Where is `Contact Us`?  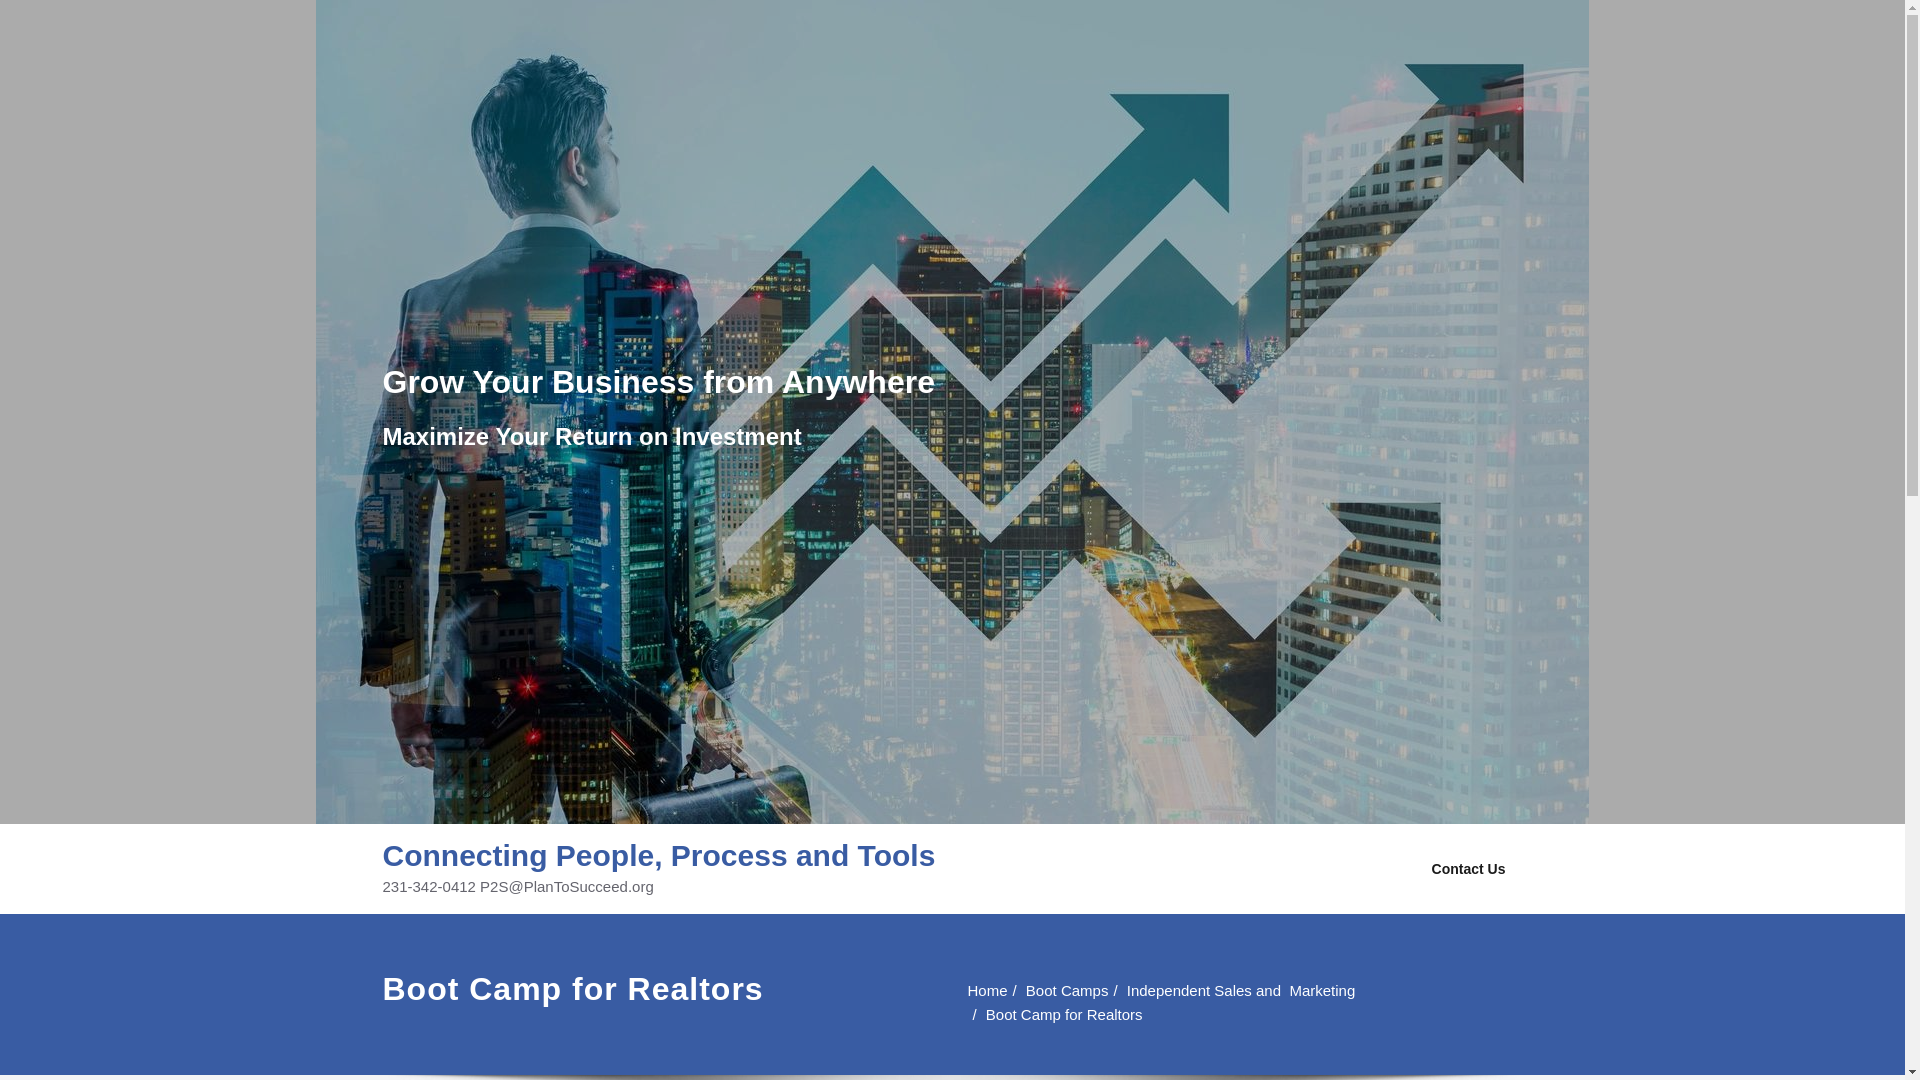
Contact Us is located at coordinates (1468, 868).